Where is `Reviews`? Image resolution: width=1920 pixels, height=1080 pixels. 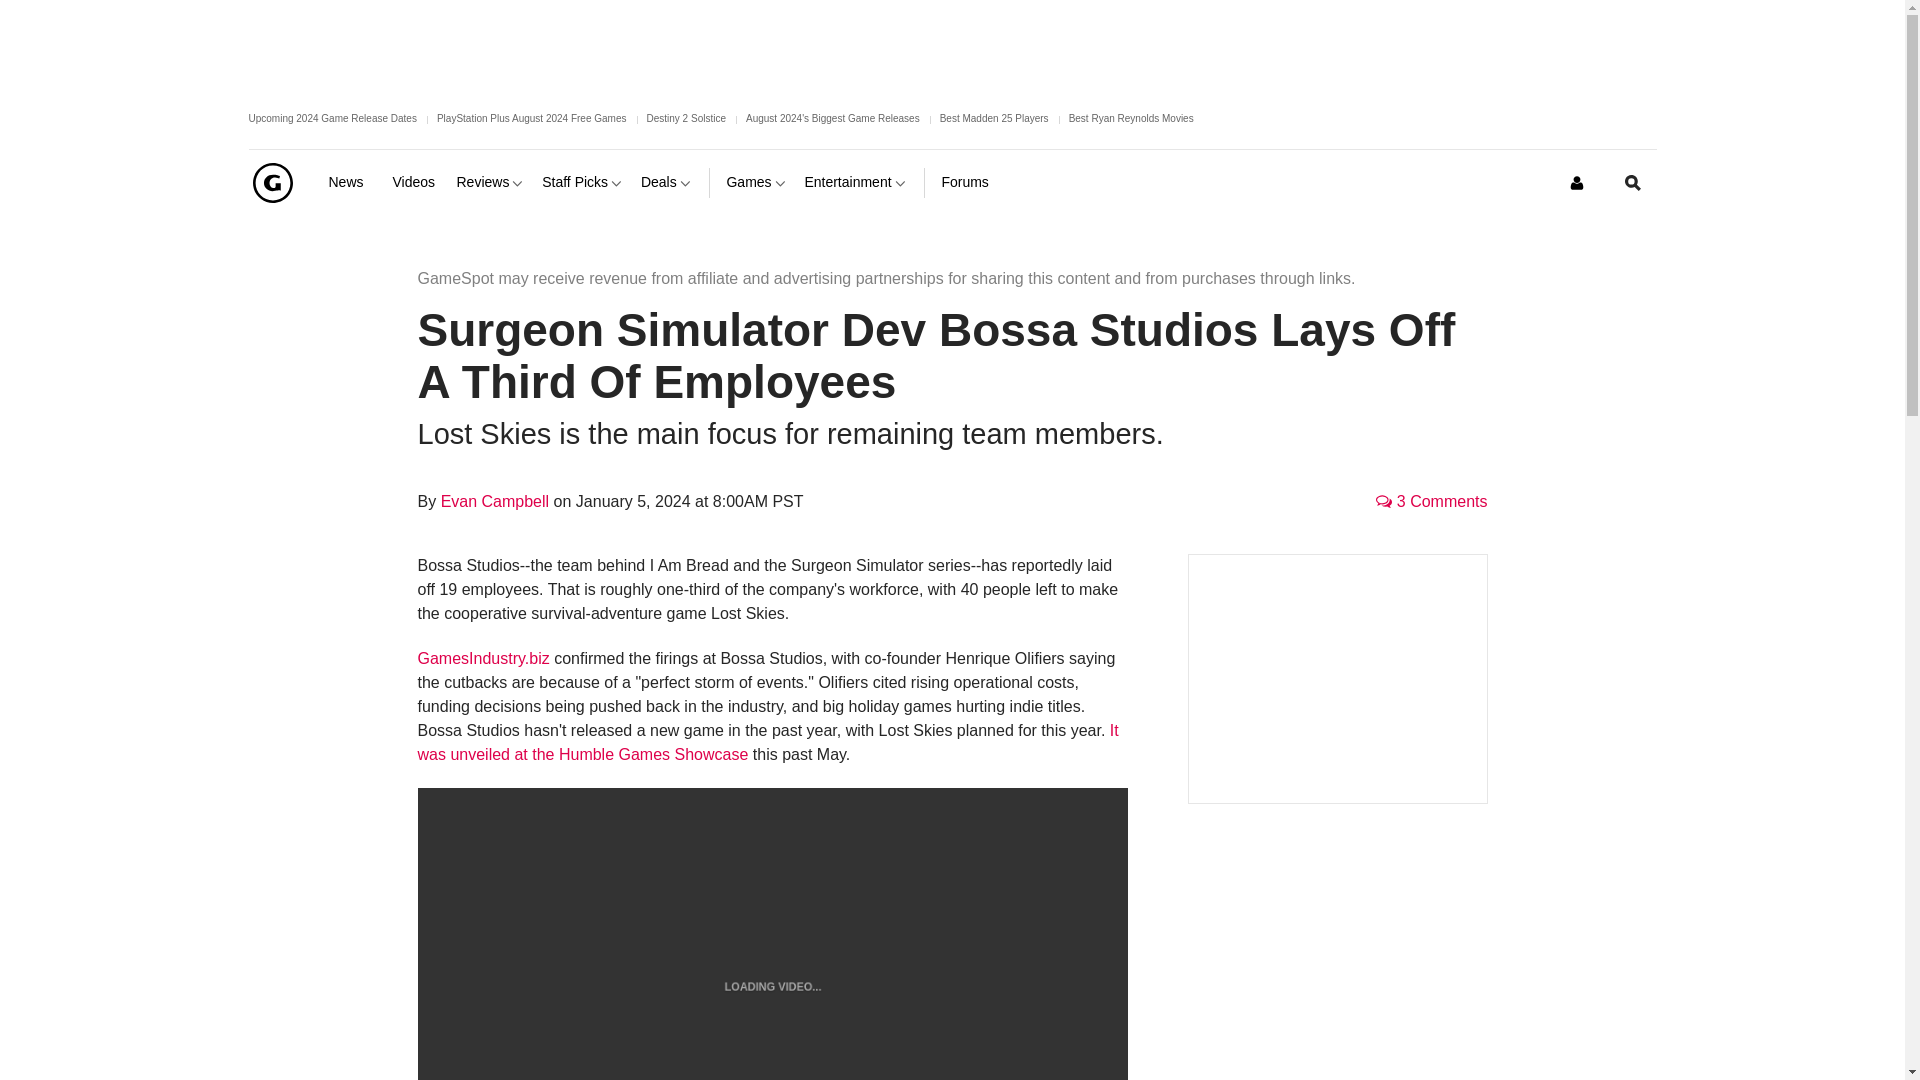 Reviews is located at coordinates (491, 182).